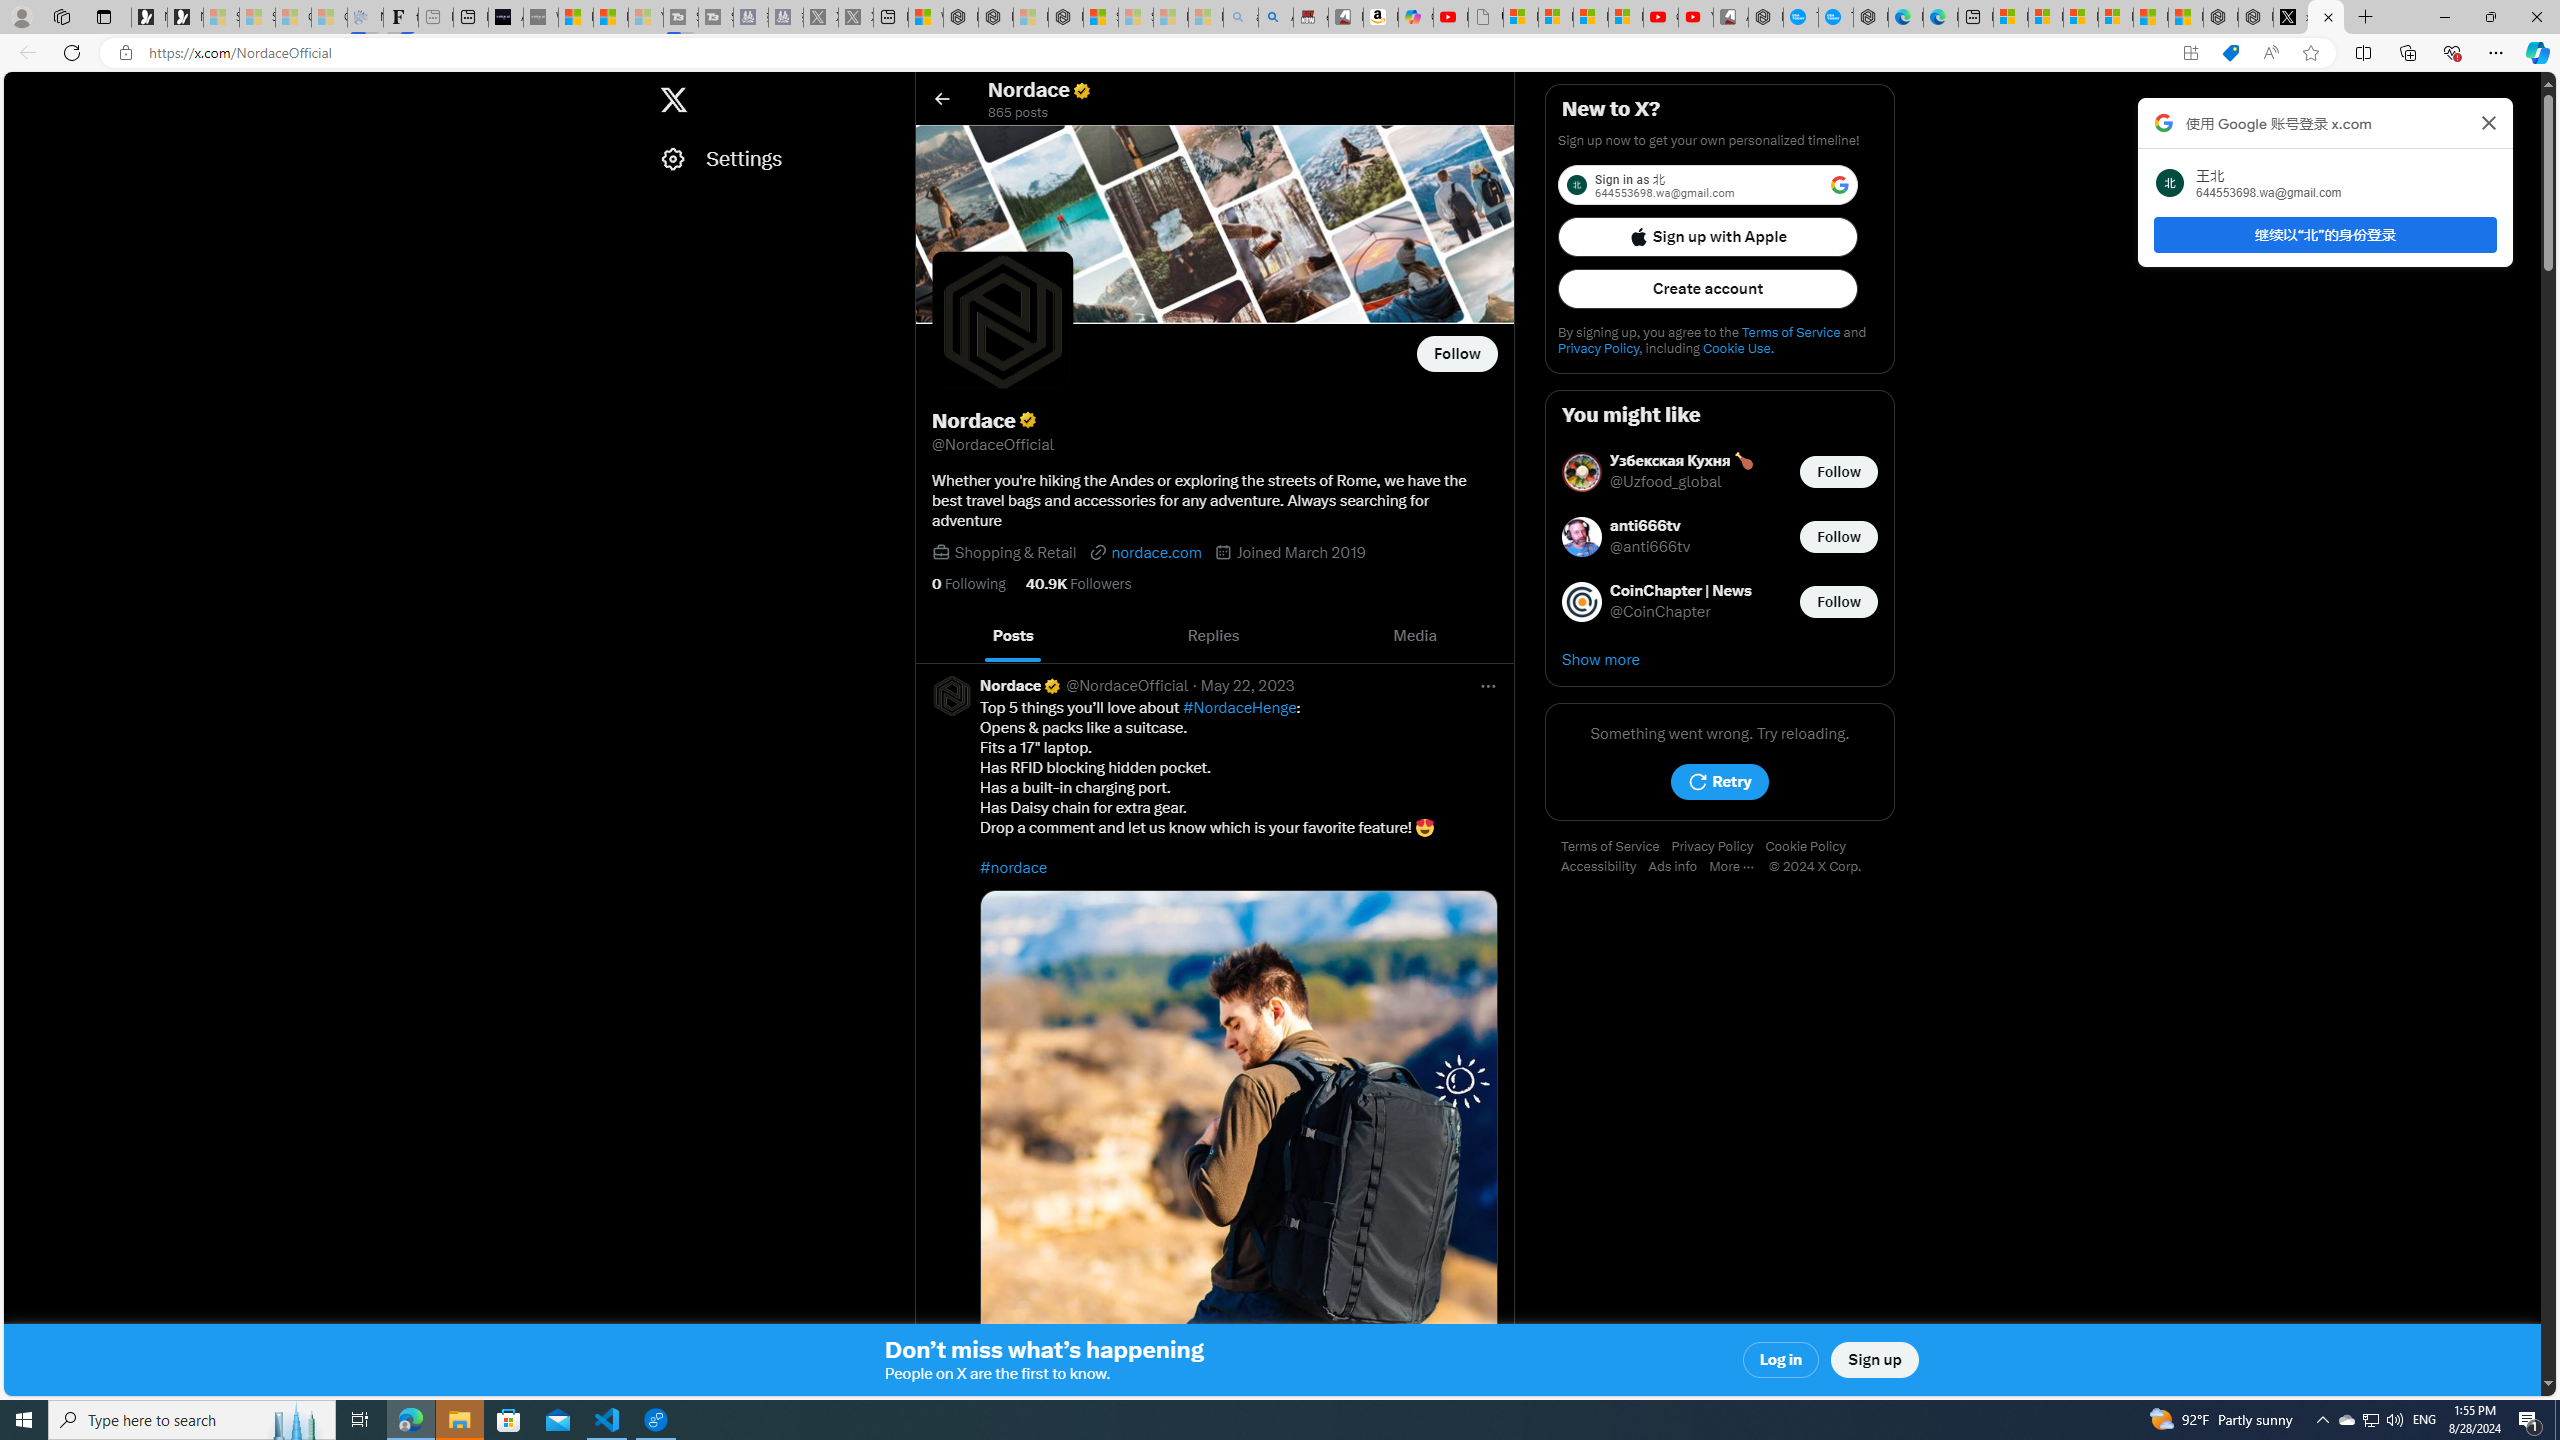 The height and width of the screenshot is (1440, 2560). What do you see at coordinates (1002, 322) in the screenshot?
I see `Square profile picture and Opens profile photo` at bounding box center [1002, 322].